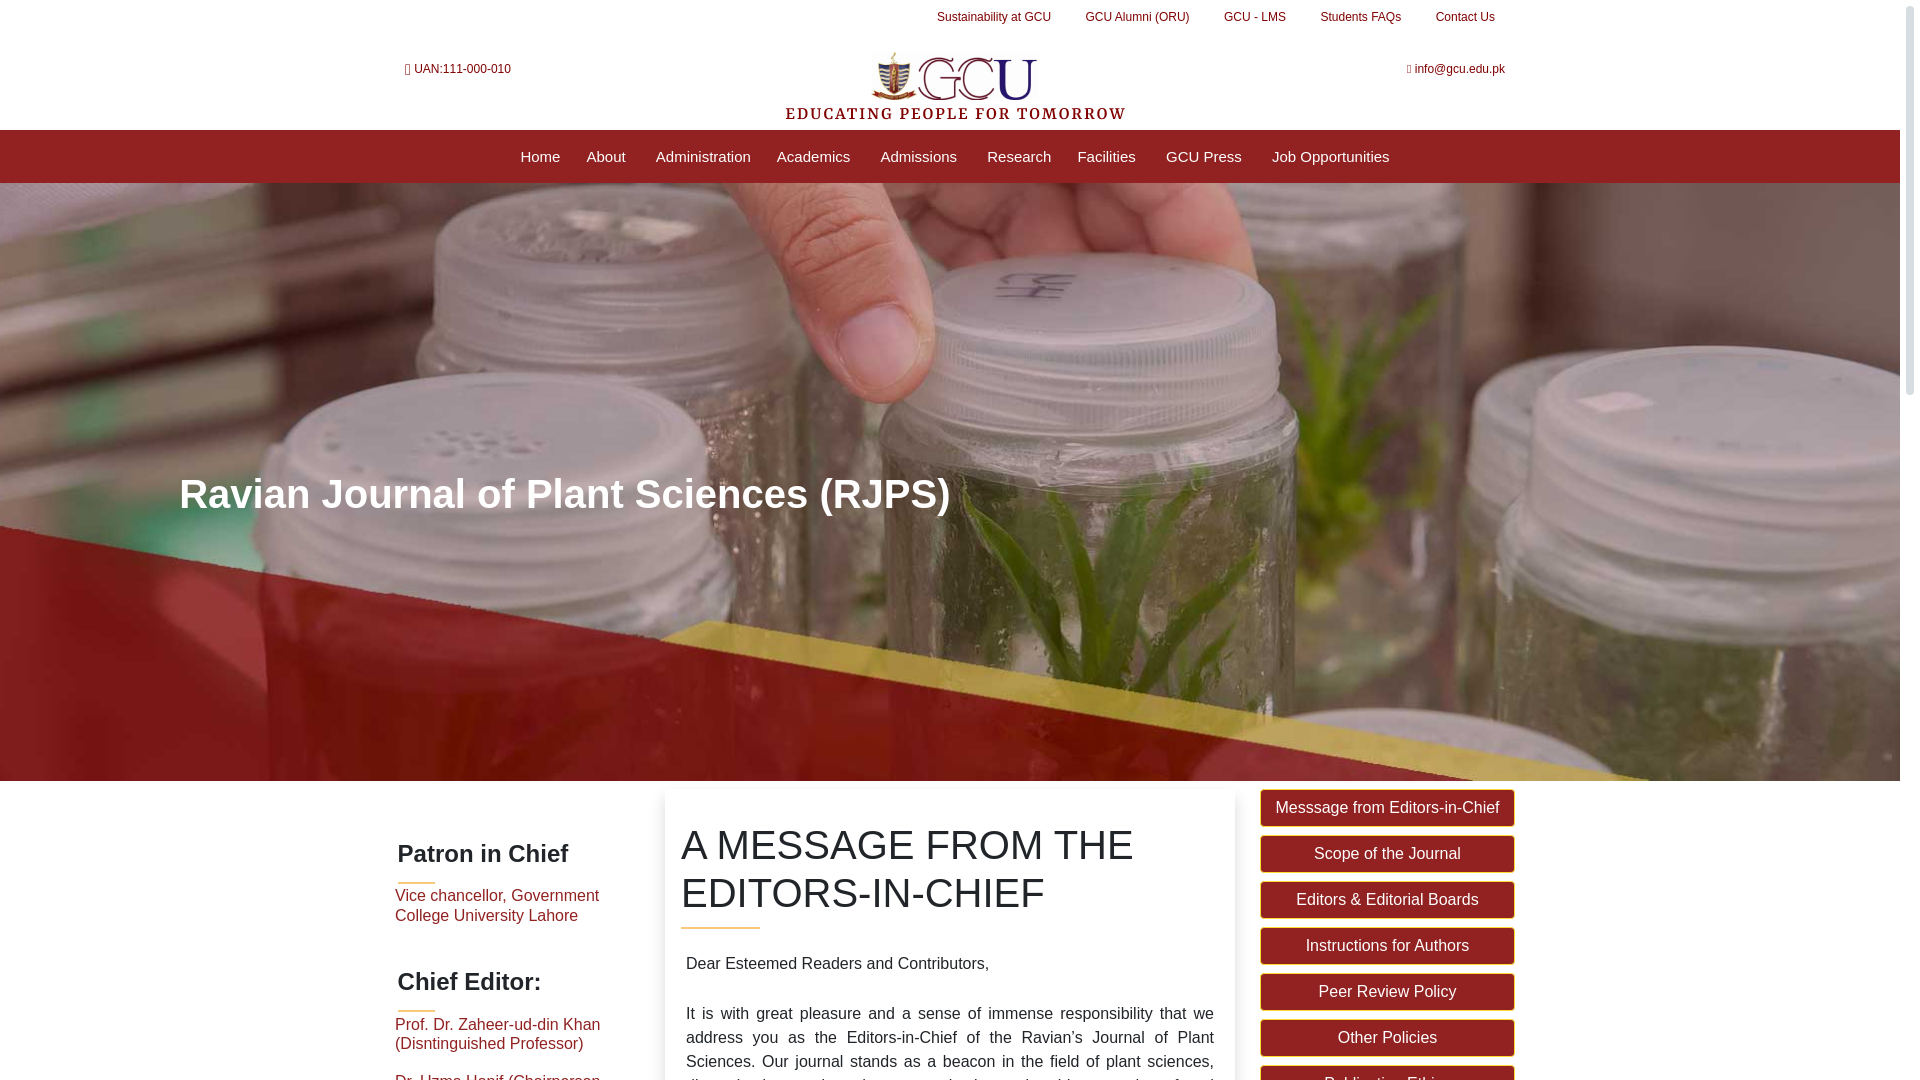 The image size is (1920, 1080). Describe the element at coordinates (607, 156) in the screenshot. I see `About` at that location.